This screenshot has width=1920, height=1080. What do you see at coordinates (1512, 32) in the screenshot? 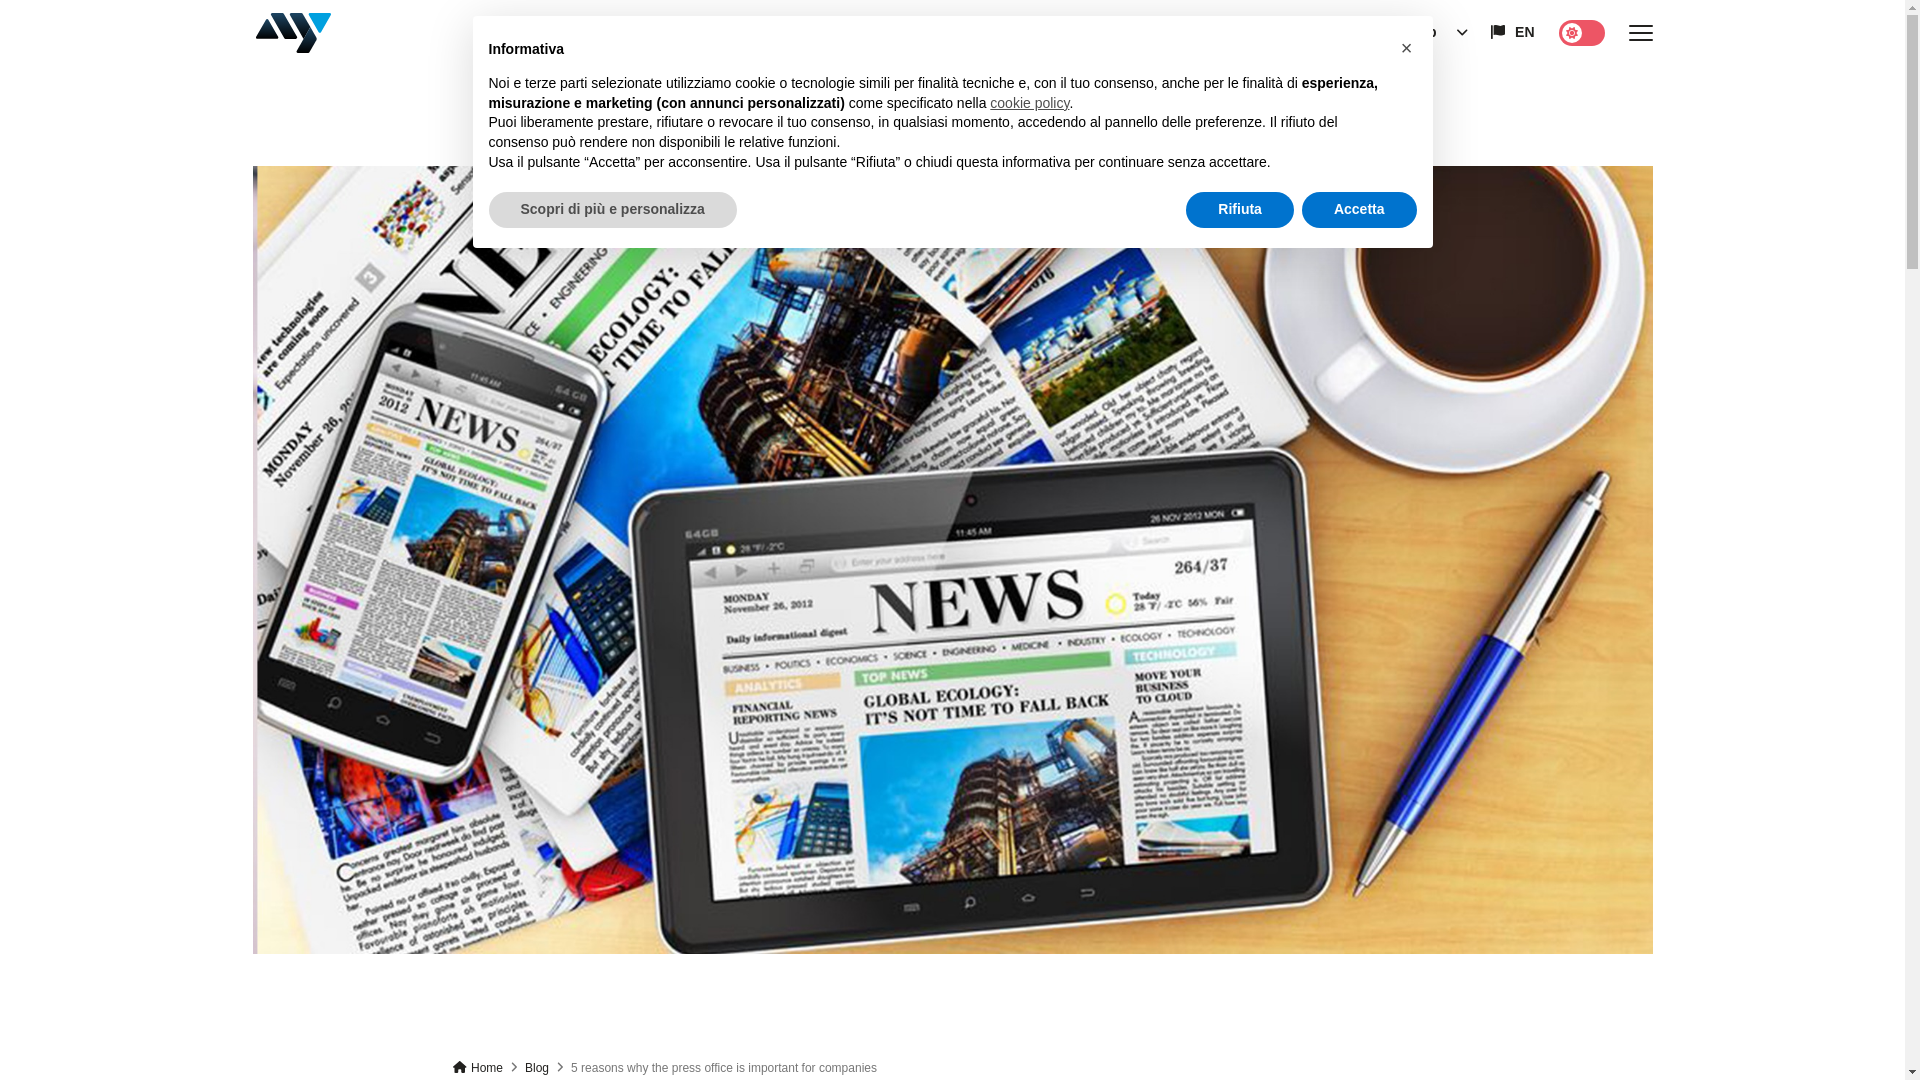
I see `Language` at bounding box center [1512, 32].